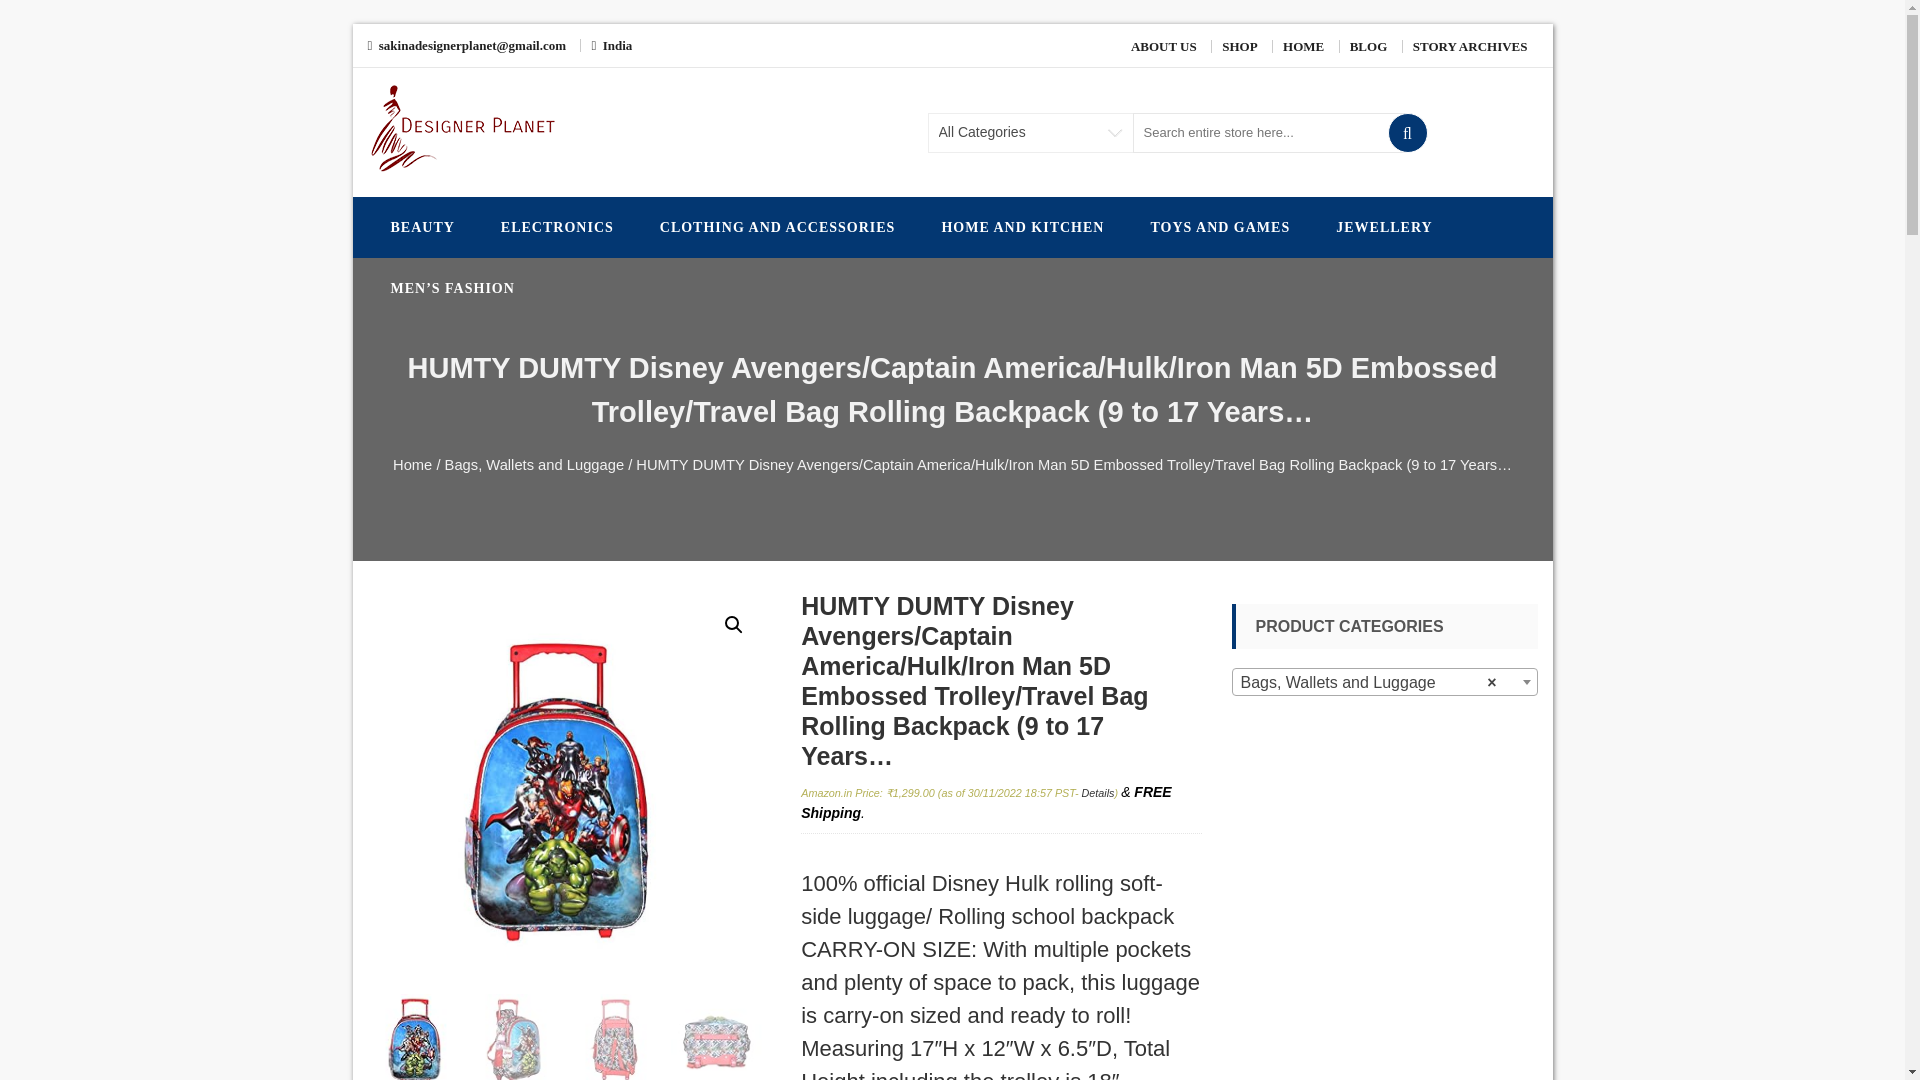 This screenshot has width=1920, height=1080. What do you see at coordinates (412, 464) in the screenshot?
I see `Home` at bounding box center [412, 464].